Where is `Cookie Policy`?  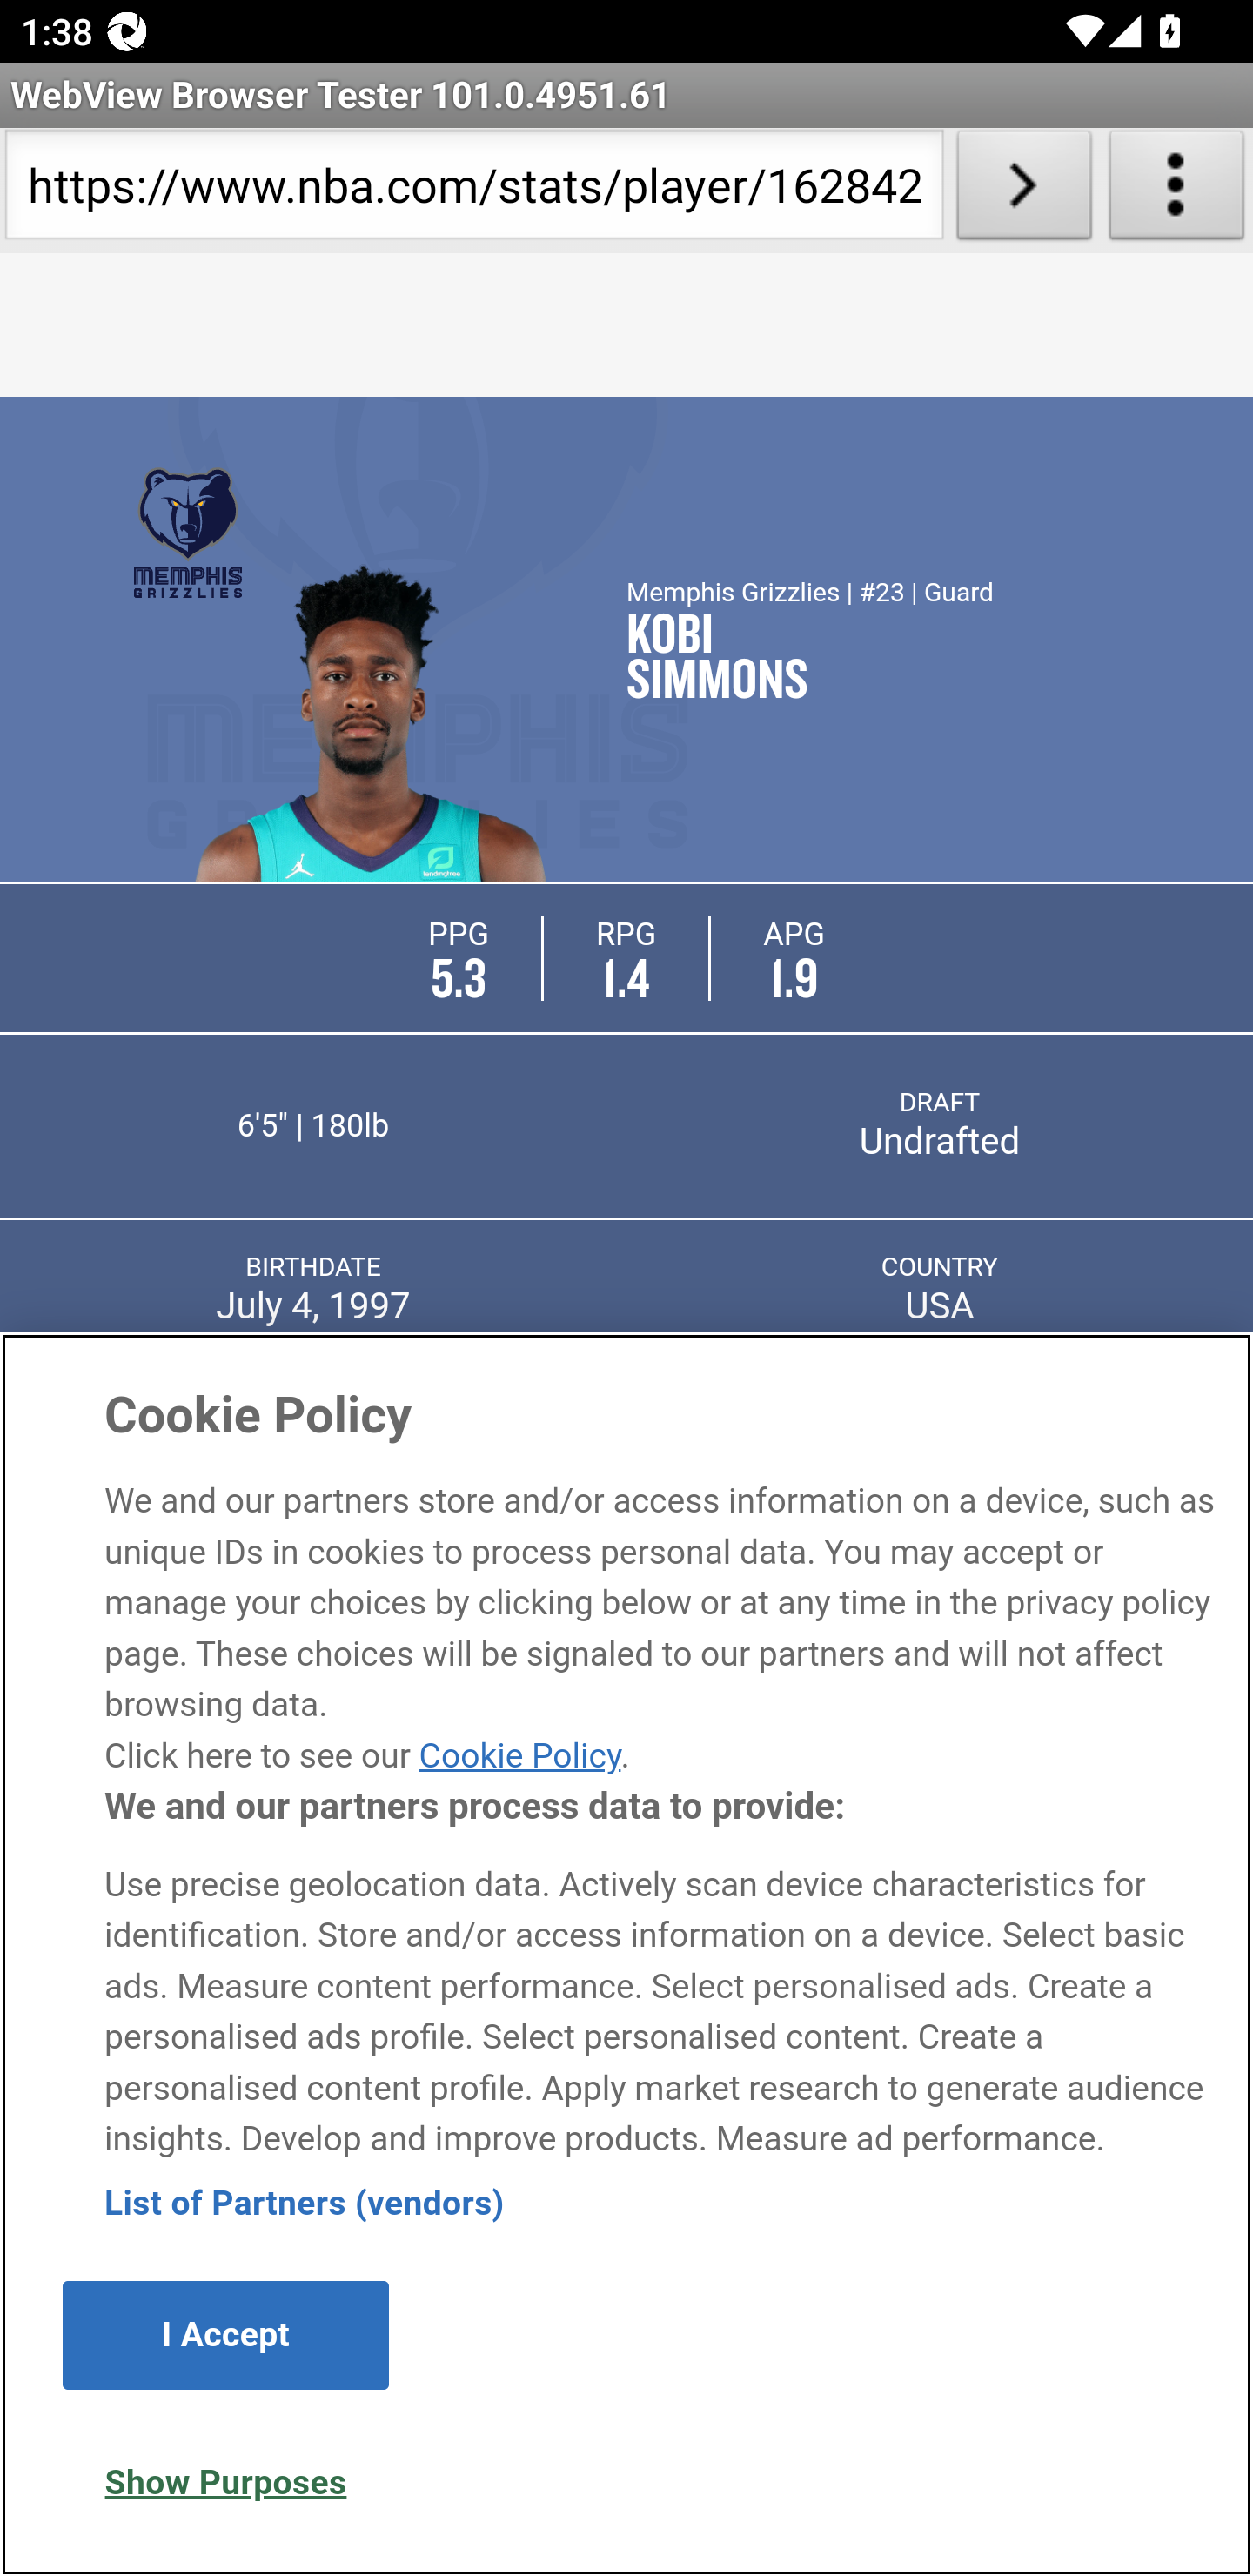
Cookie Policy is located at coordinates (519, 1755).